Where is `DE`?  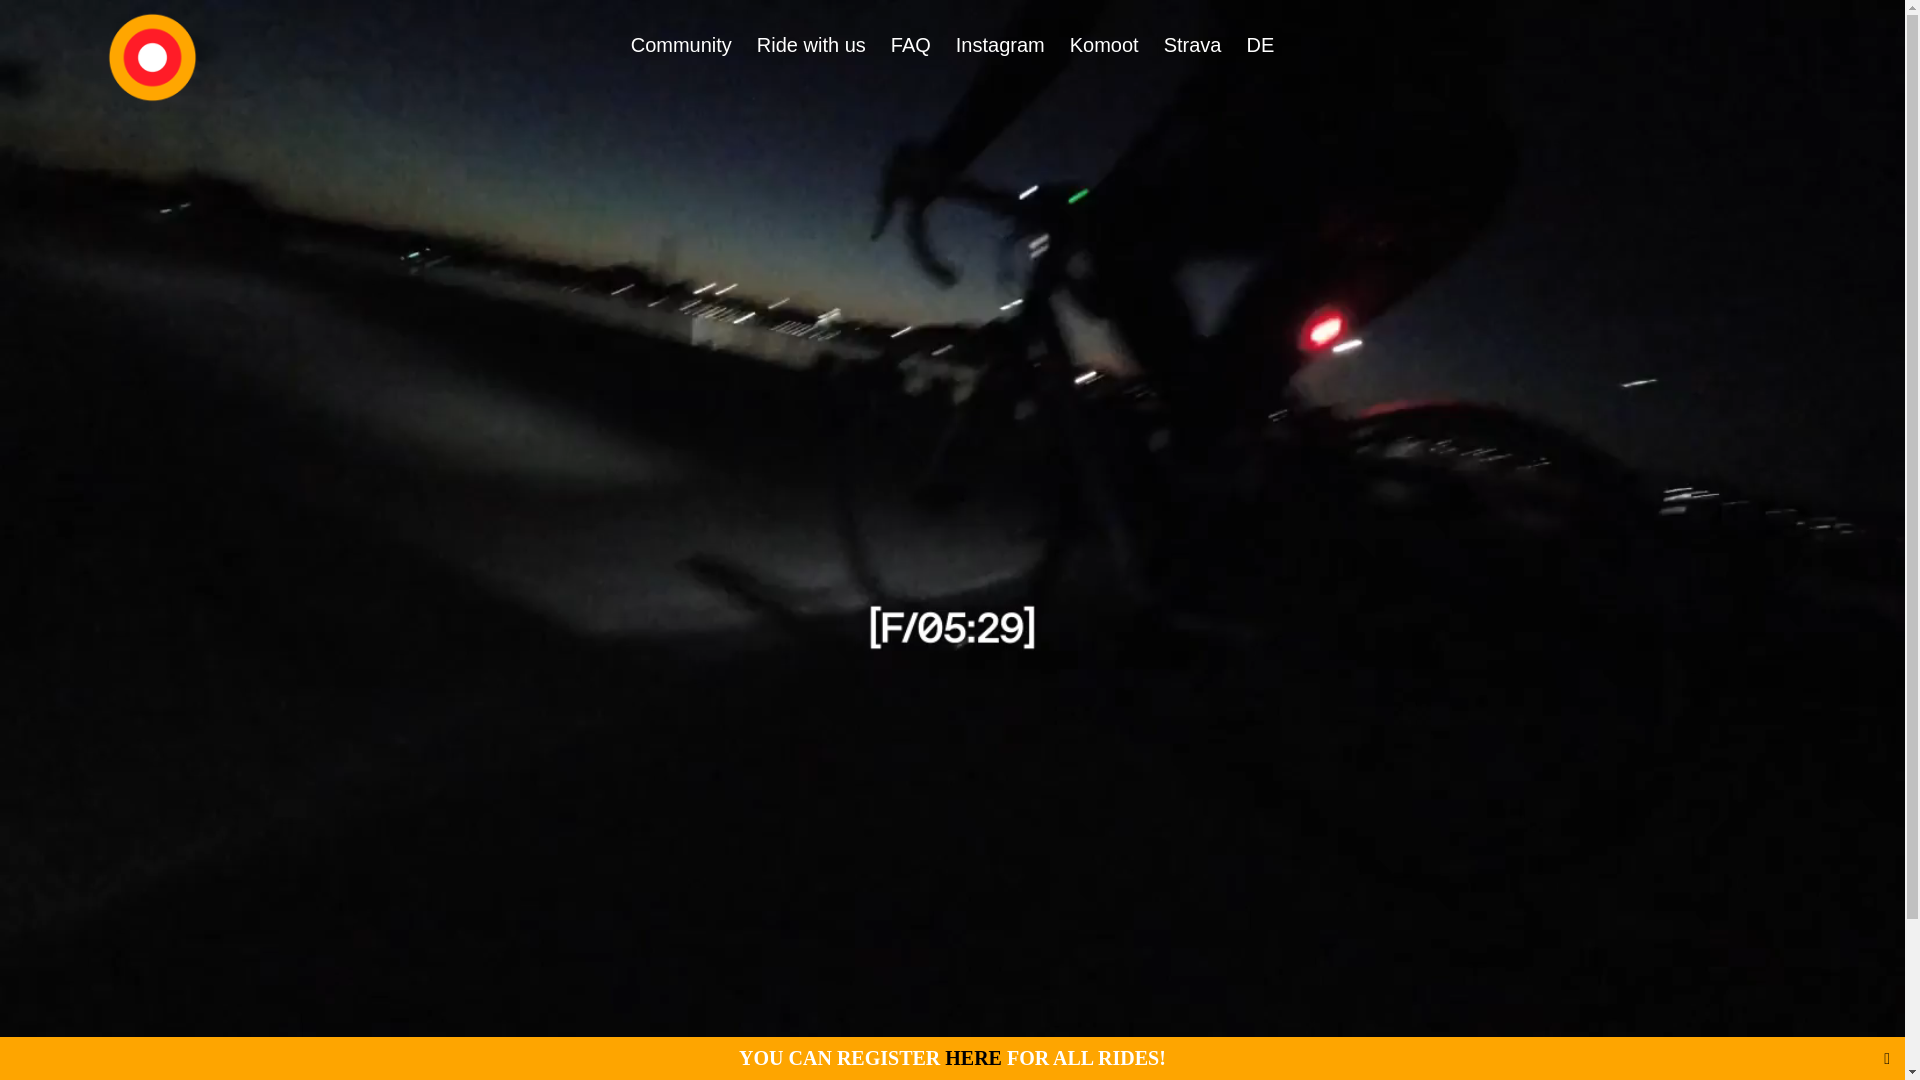
DE is located at coordinates (1260, 45).